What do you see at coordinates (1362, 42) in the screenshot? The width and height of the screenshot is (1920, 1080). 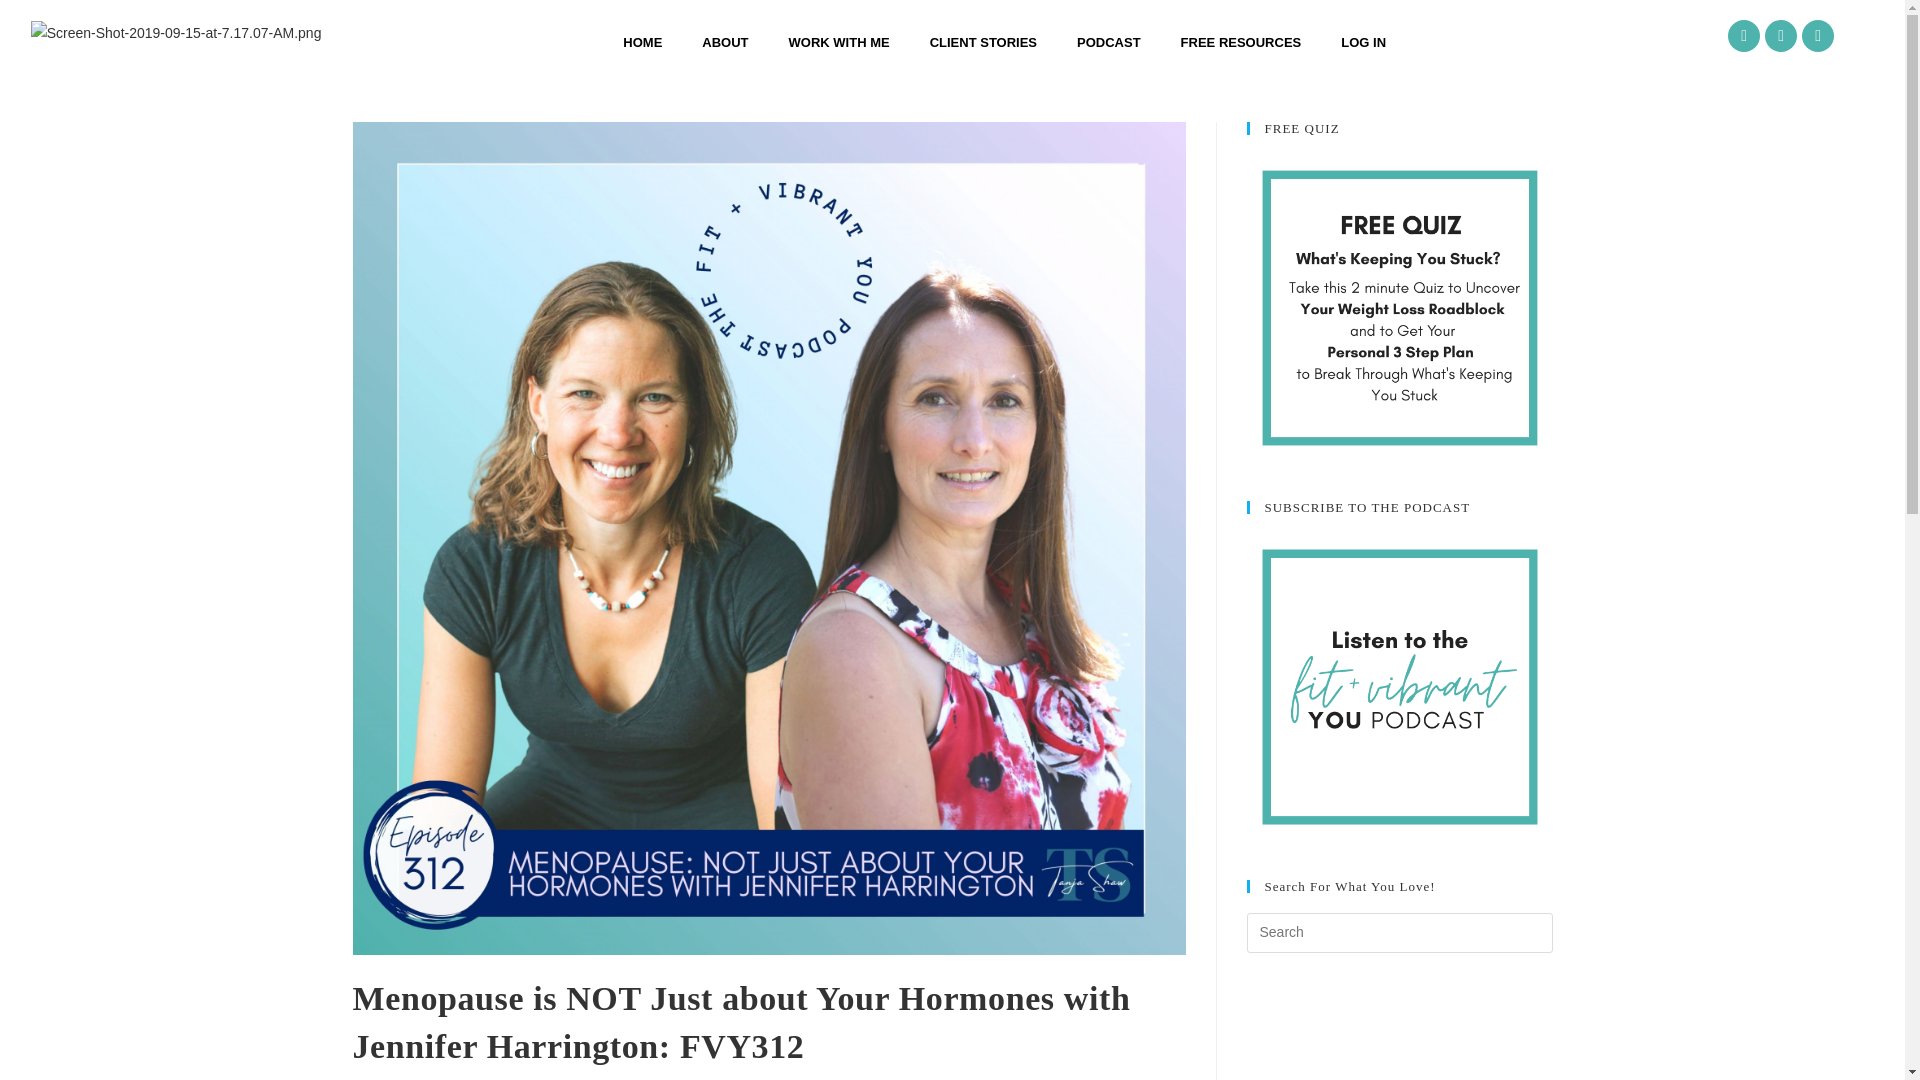 I see `LOG IN` at bounding box center [1362, 42].